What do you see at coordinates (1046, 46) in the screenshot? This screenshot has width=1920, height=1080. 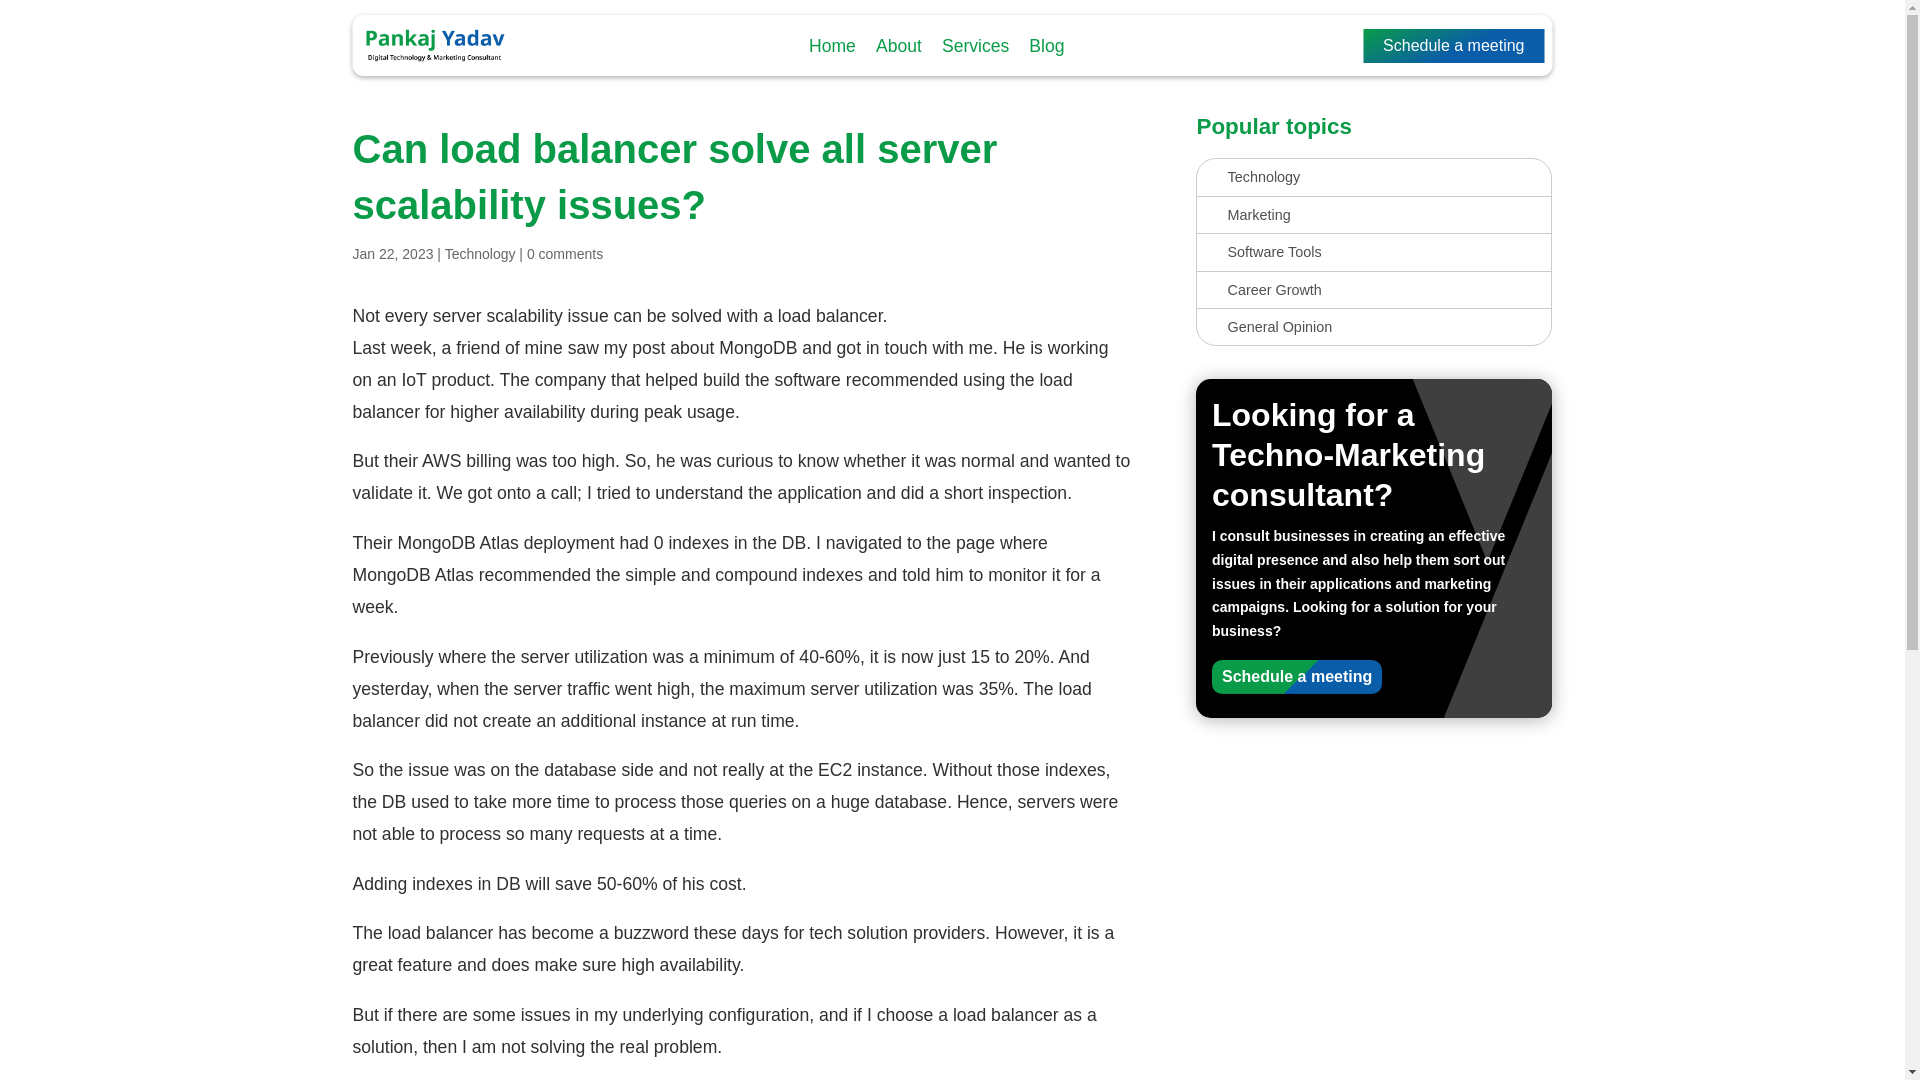 I see `Blog` at bounding box center [1046, 46].